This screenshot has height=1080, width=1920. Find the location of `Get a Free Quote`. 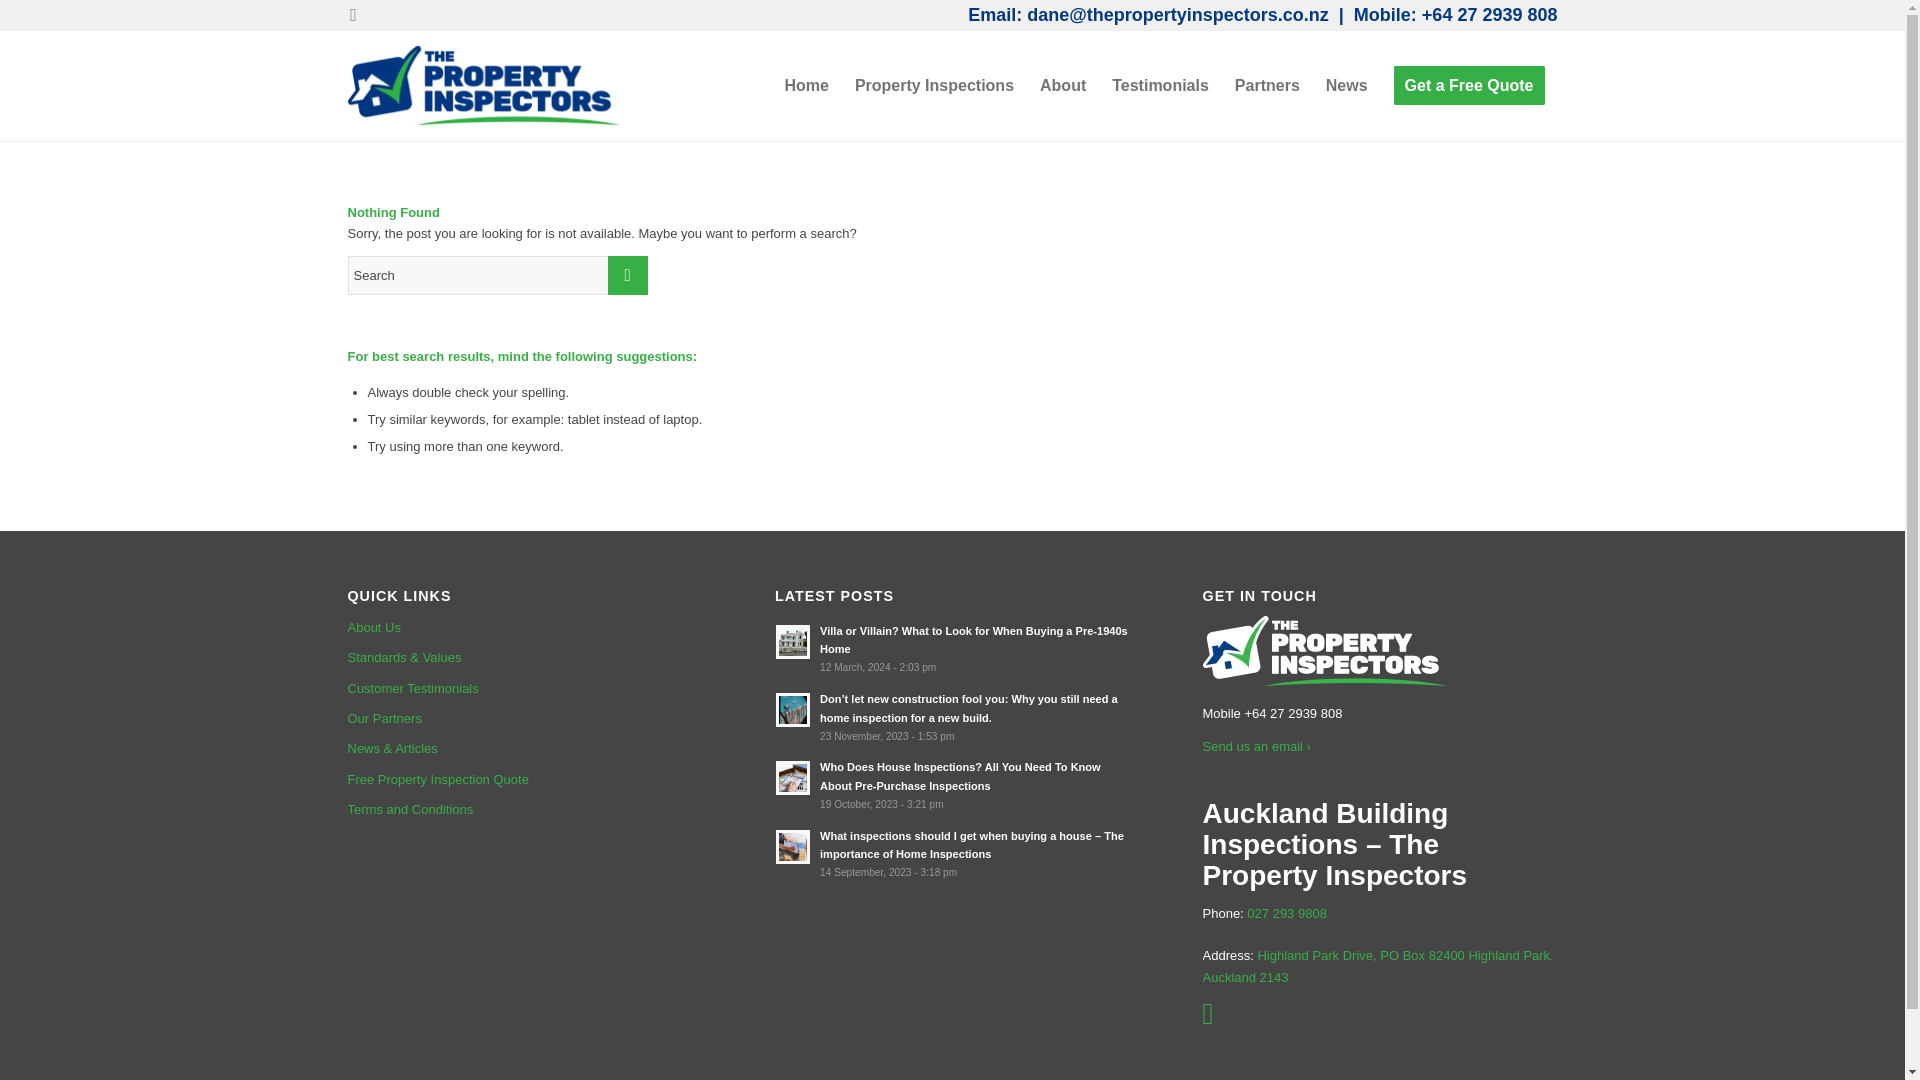

Get a Free Quote is located at coordinates (1468, 86).